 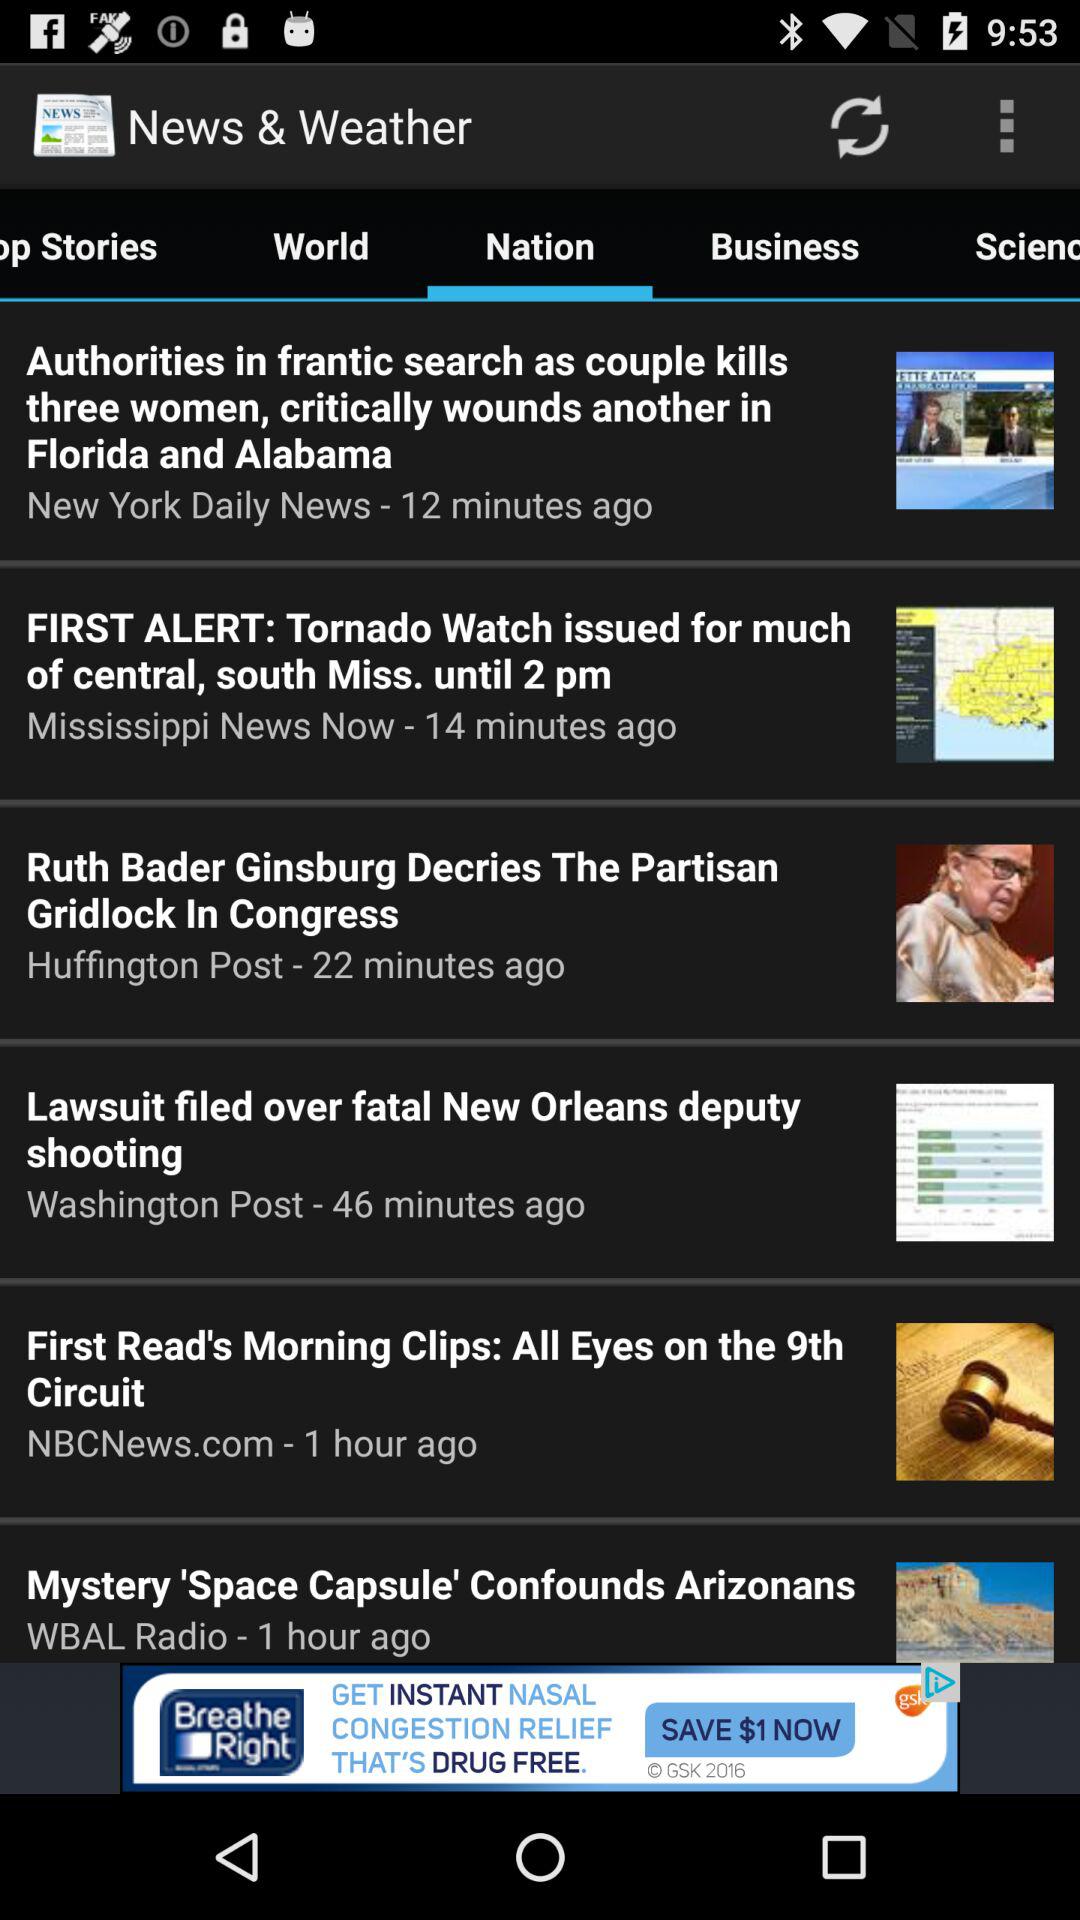 I want to click on open advertisement, so click(x=540, y=1728).